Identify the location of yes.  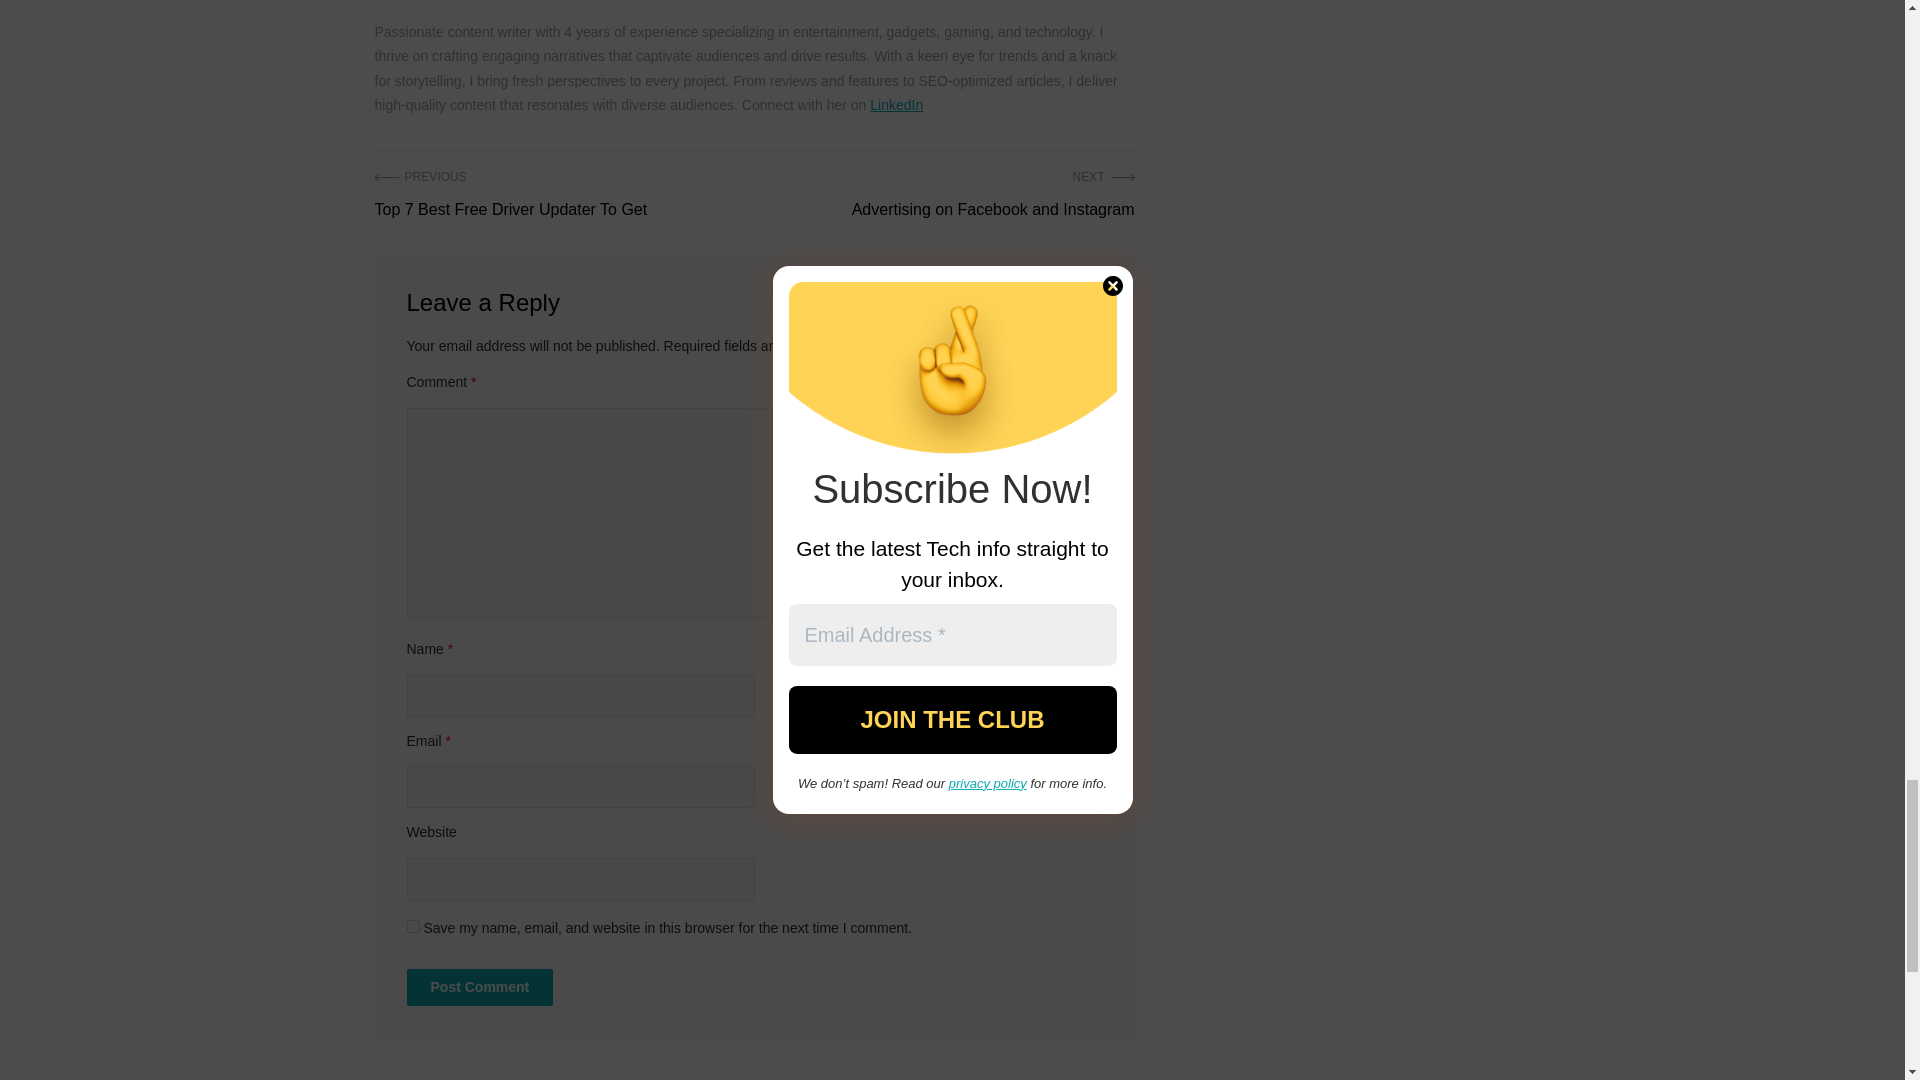
(412, 926).